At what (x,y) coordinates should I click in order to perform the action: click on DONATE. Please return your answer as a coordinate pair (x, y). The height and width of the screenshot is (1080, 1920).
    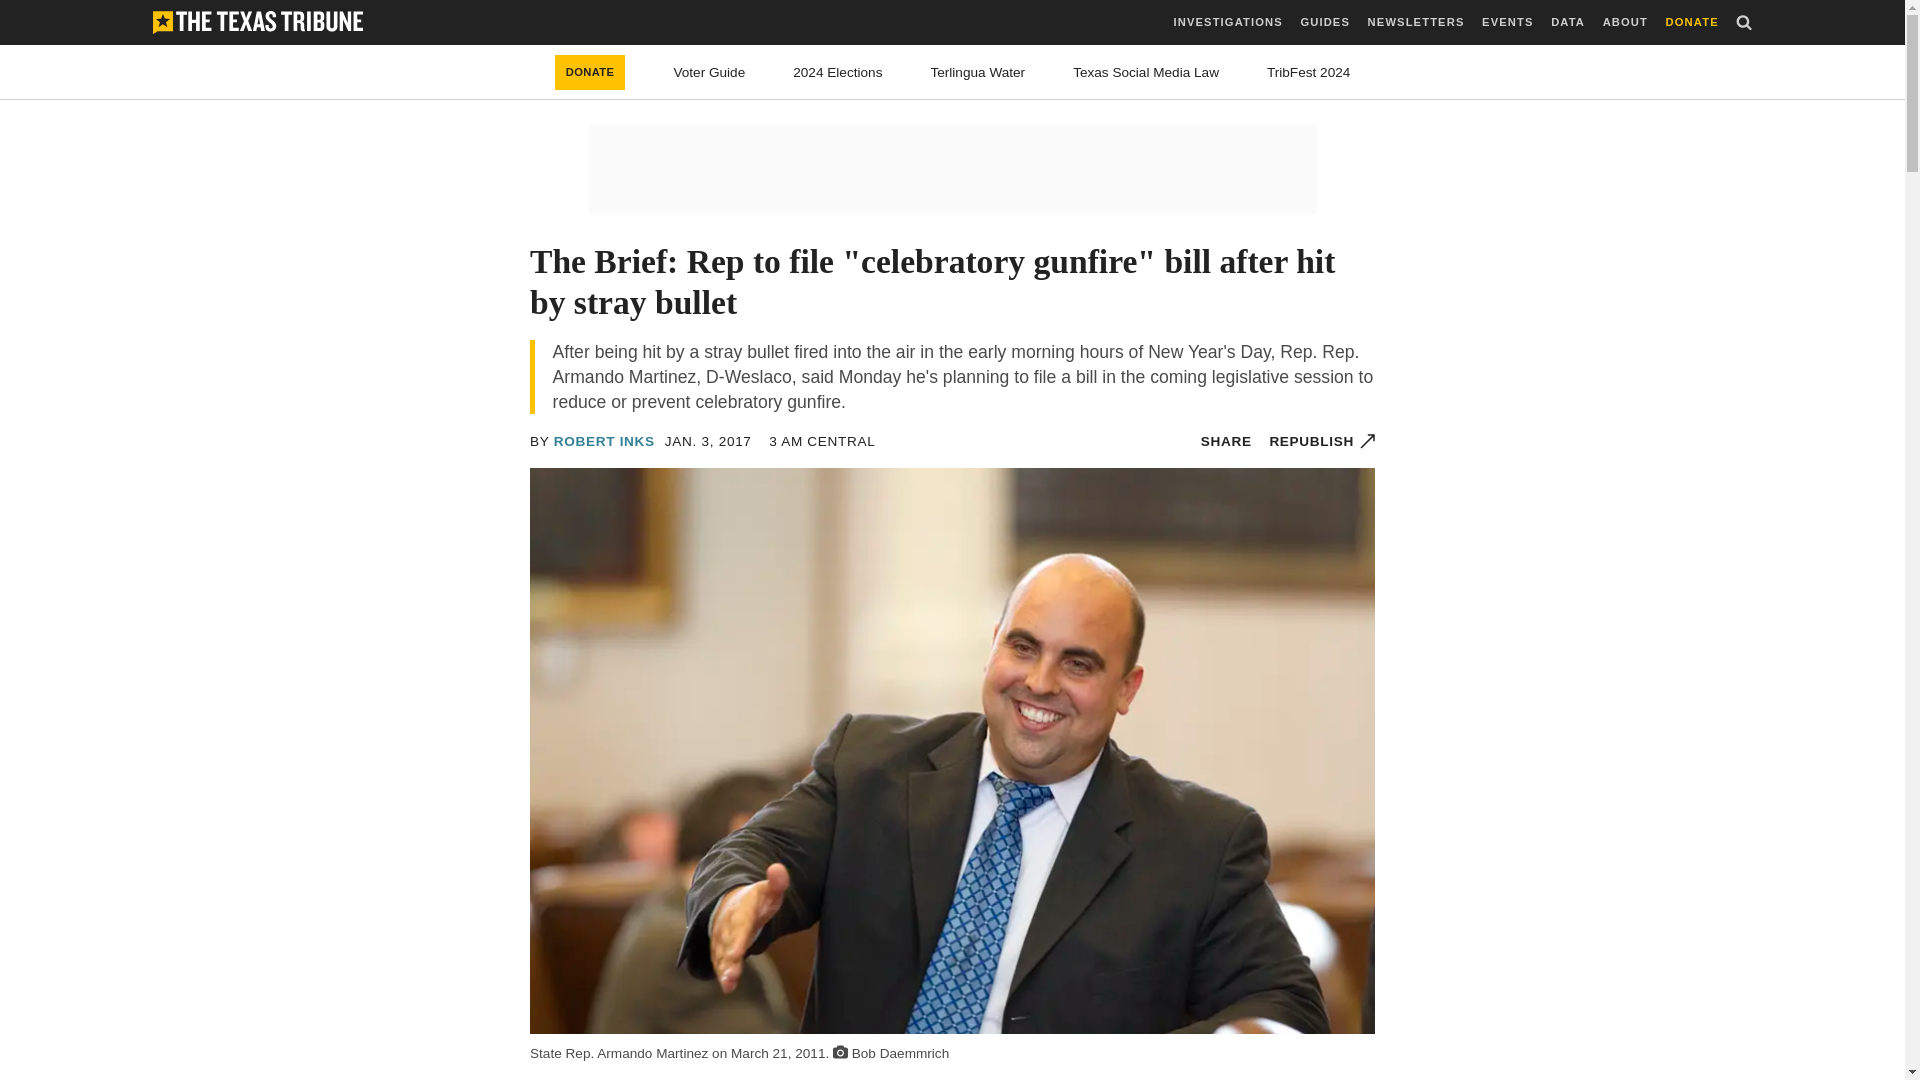
    Looking at the image, I should click on (1692, 22).